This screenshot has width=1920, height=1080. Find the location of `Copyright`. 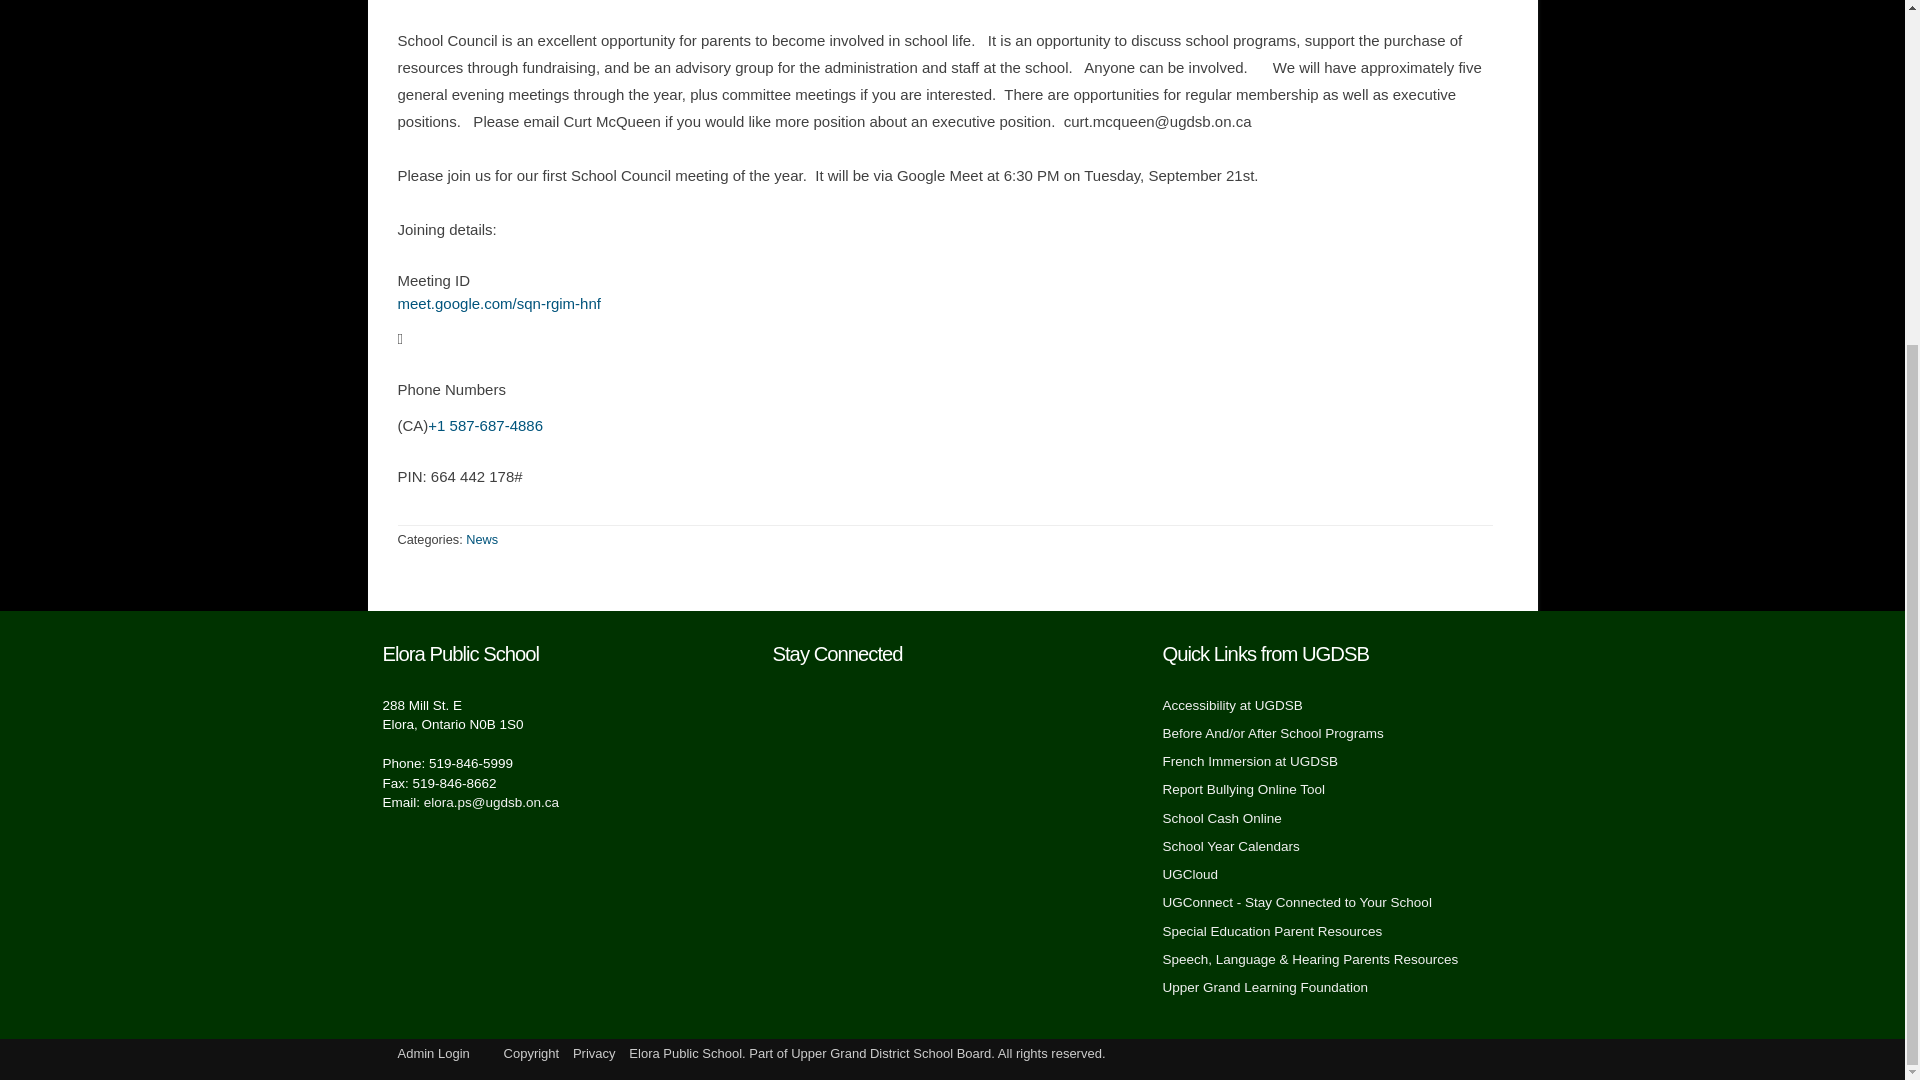

Copyright is located at coordinates (532, 1053).